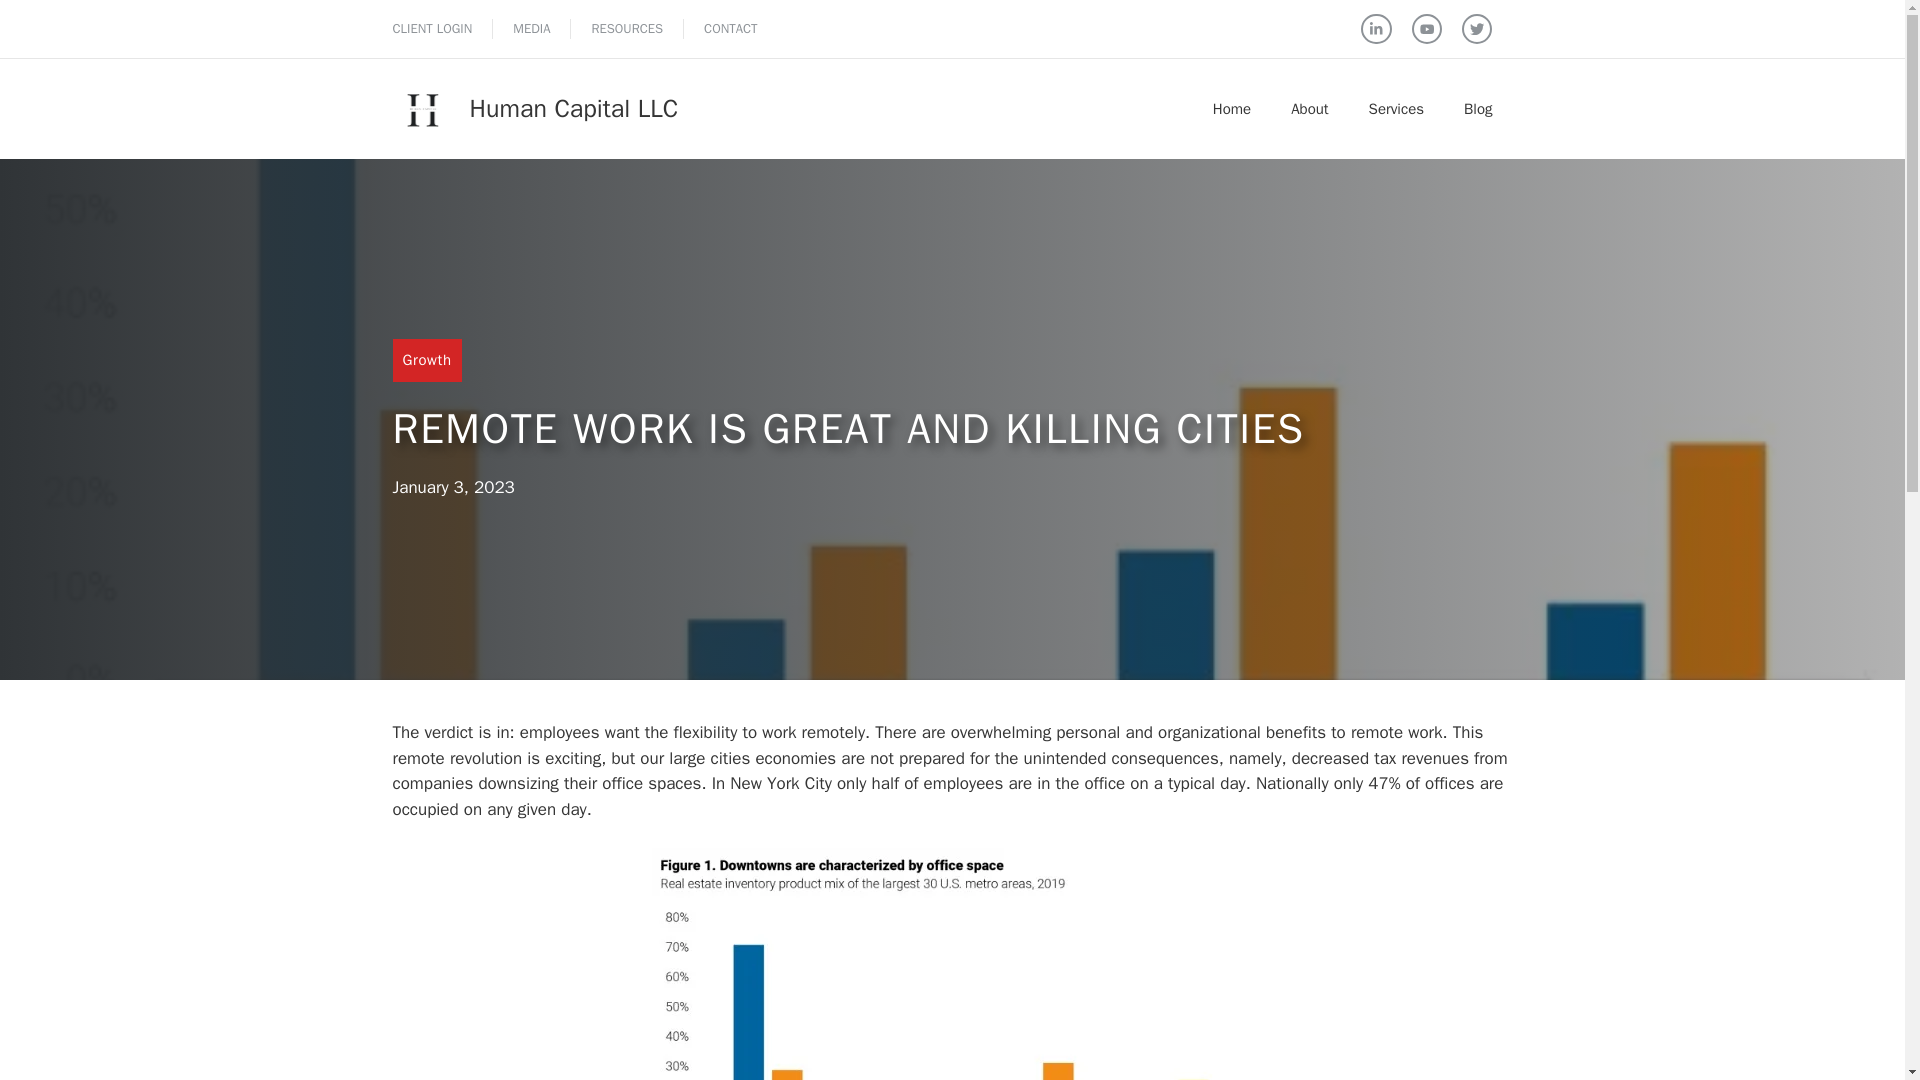  Describe the element at coordinates (1478, 108) in the screenshot. I see `Blog` at that location.